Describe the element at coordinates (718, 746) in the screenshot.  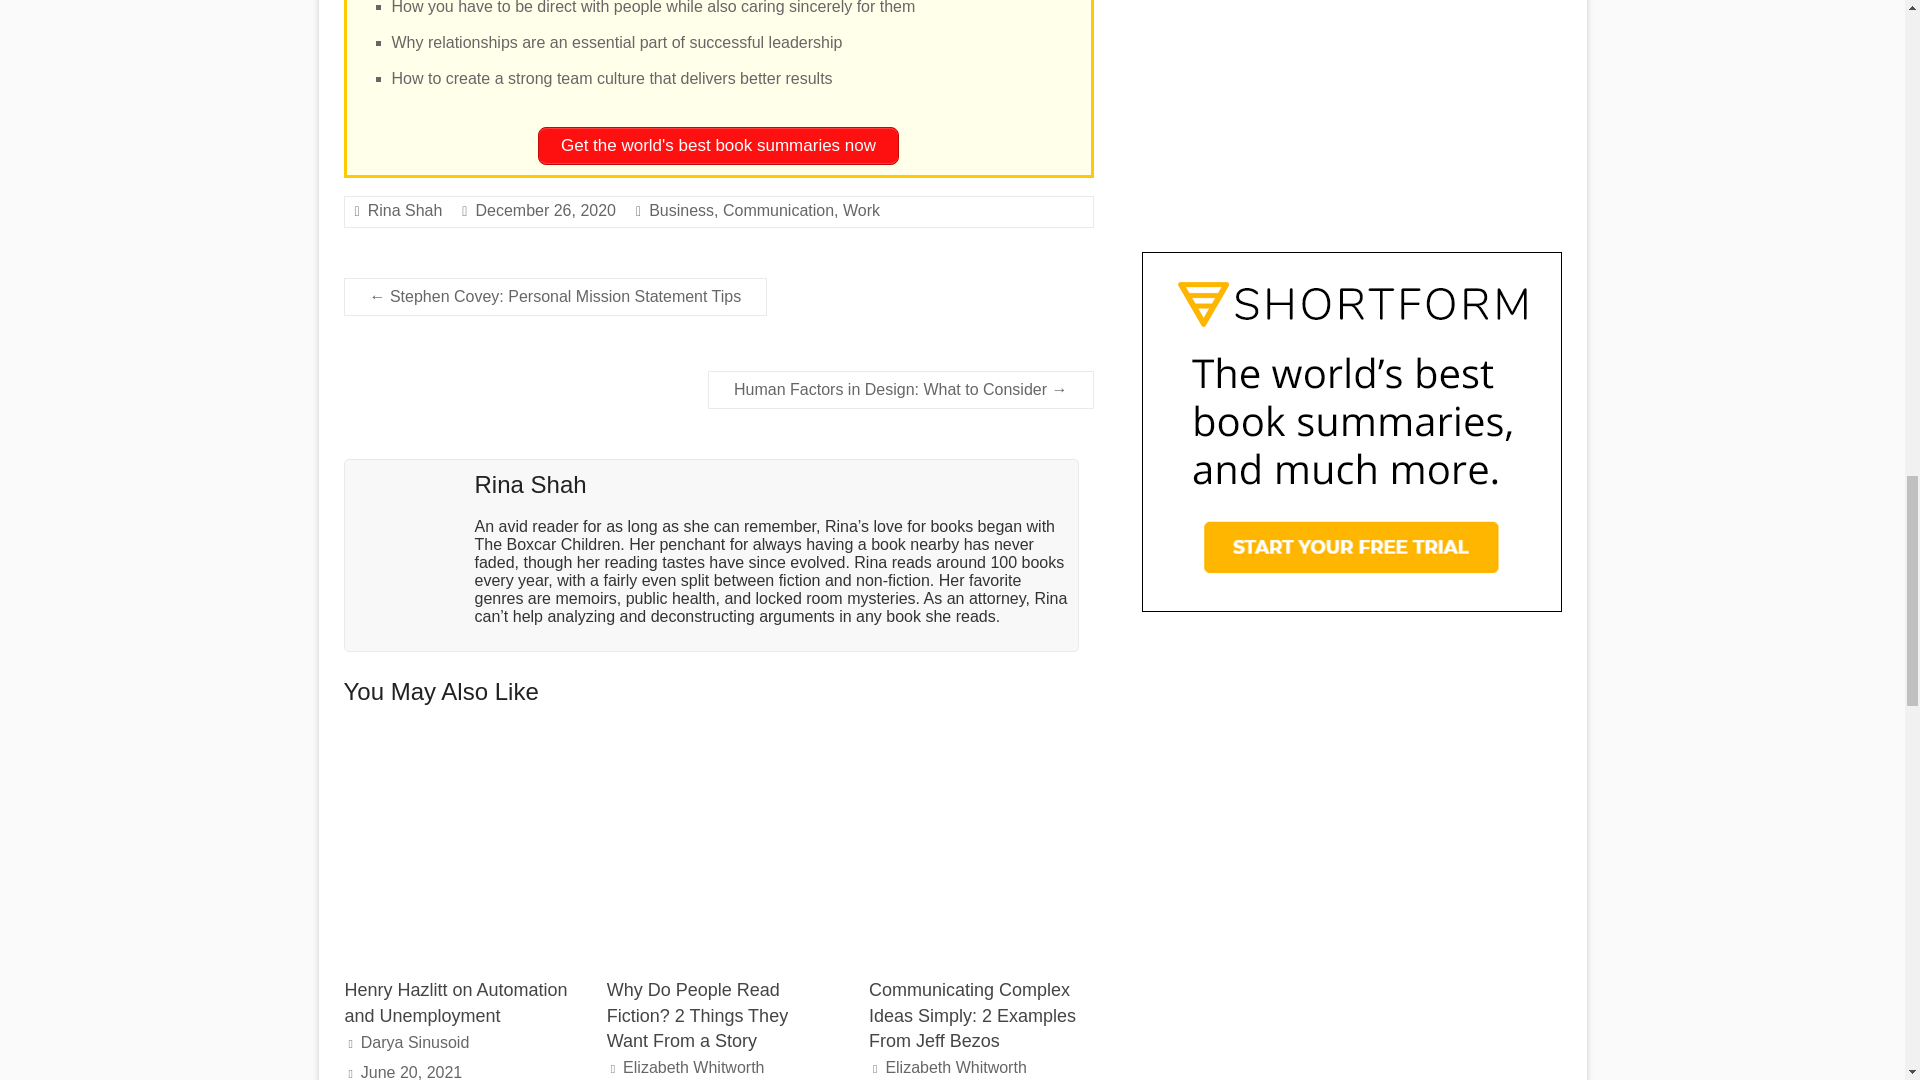
I see `Why Do People Read Fiction? 2 Things They Want From a Story` at that location.